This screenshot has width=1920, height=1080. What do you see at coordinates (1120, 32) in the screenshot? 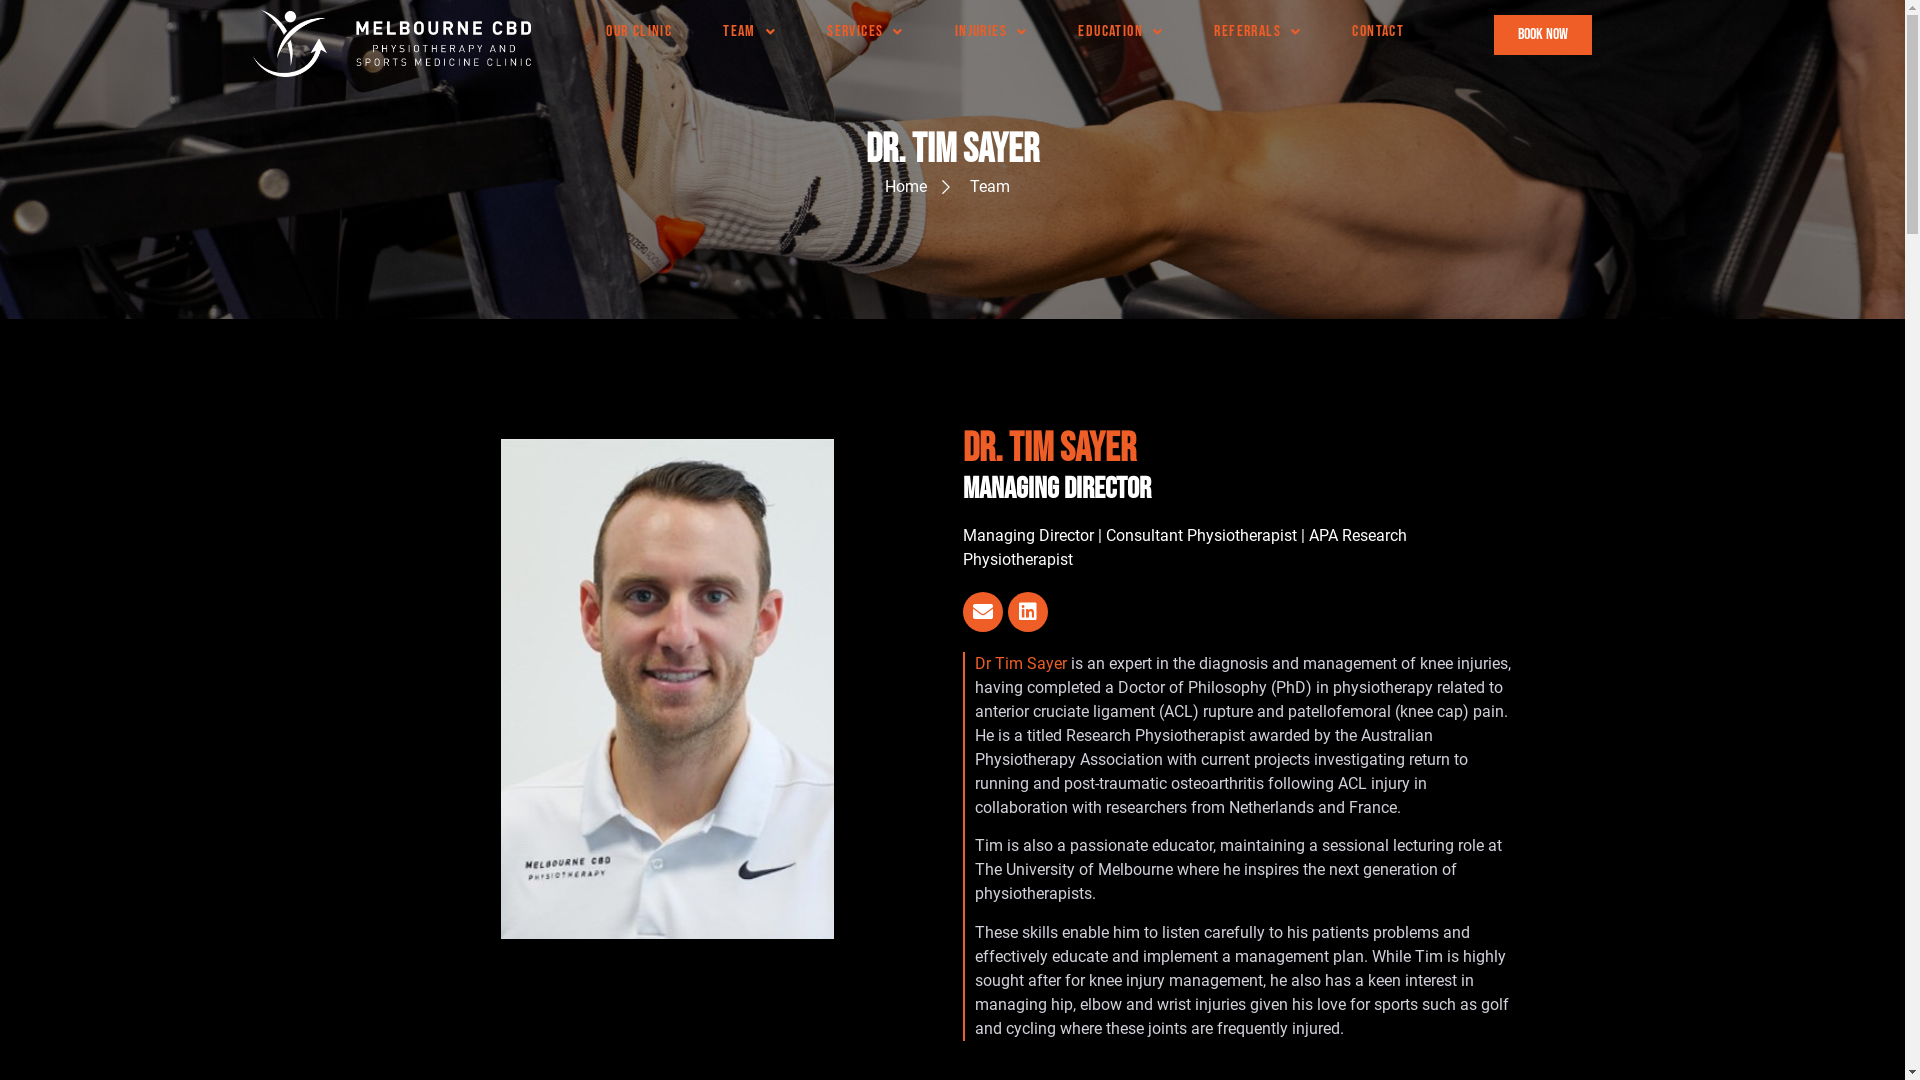
I see `EDUCATION` at bounding box center [1120, 32].